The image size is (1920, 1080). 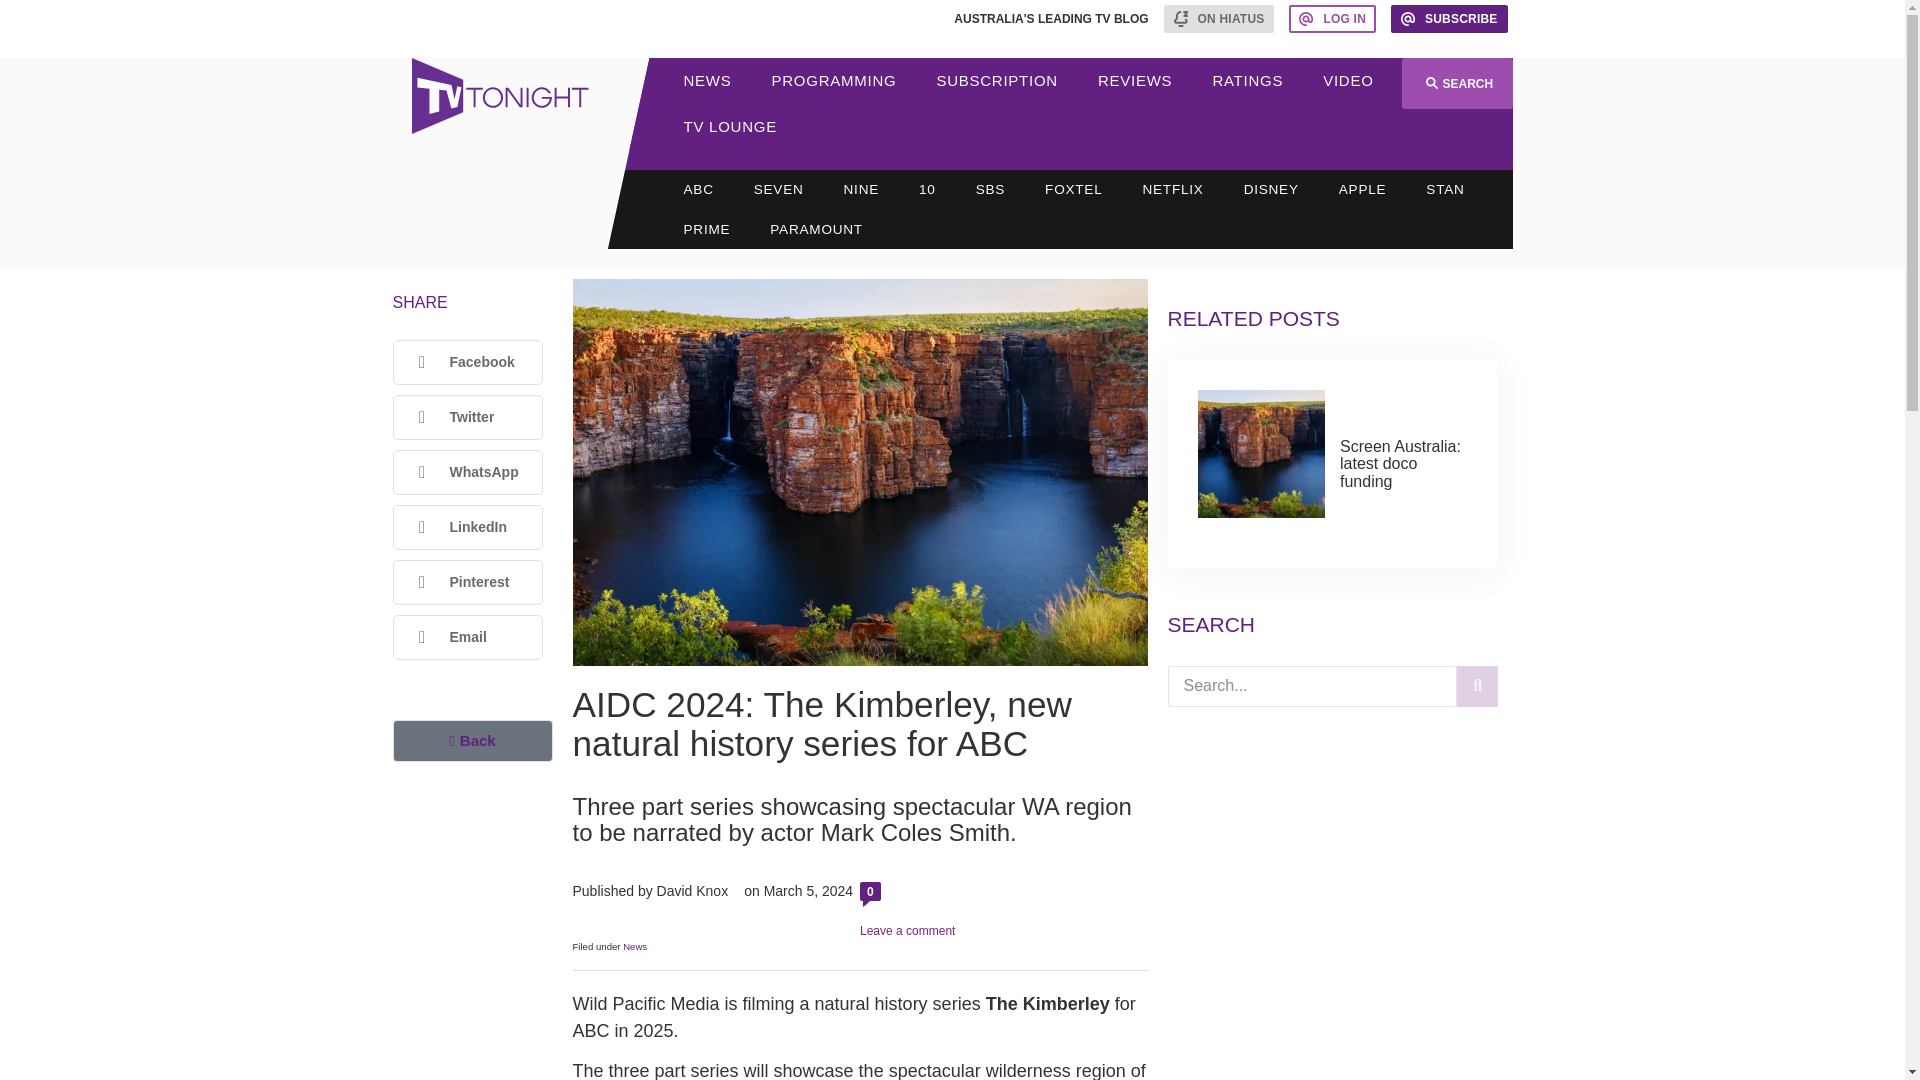 I want to click on REVIEWS, so click(x=1134, y=80).